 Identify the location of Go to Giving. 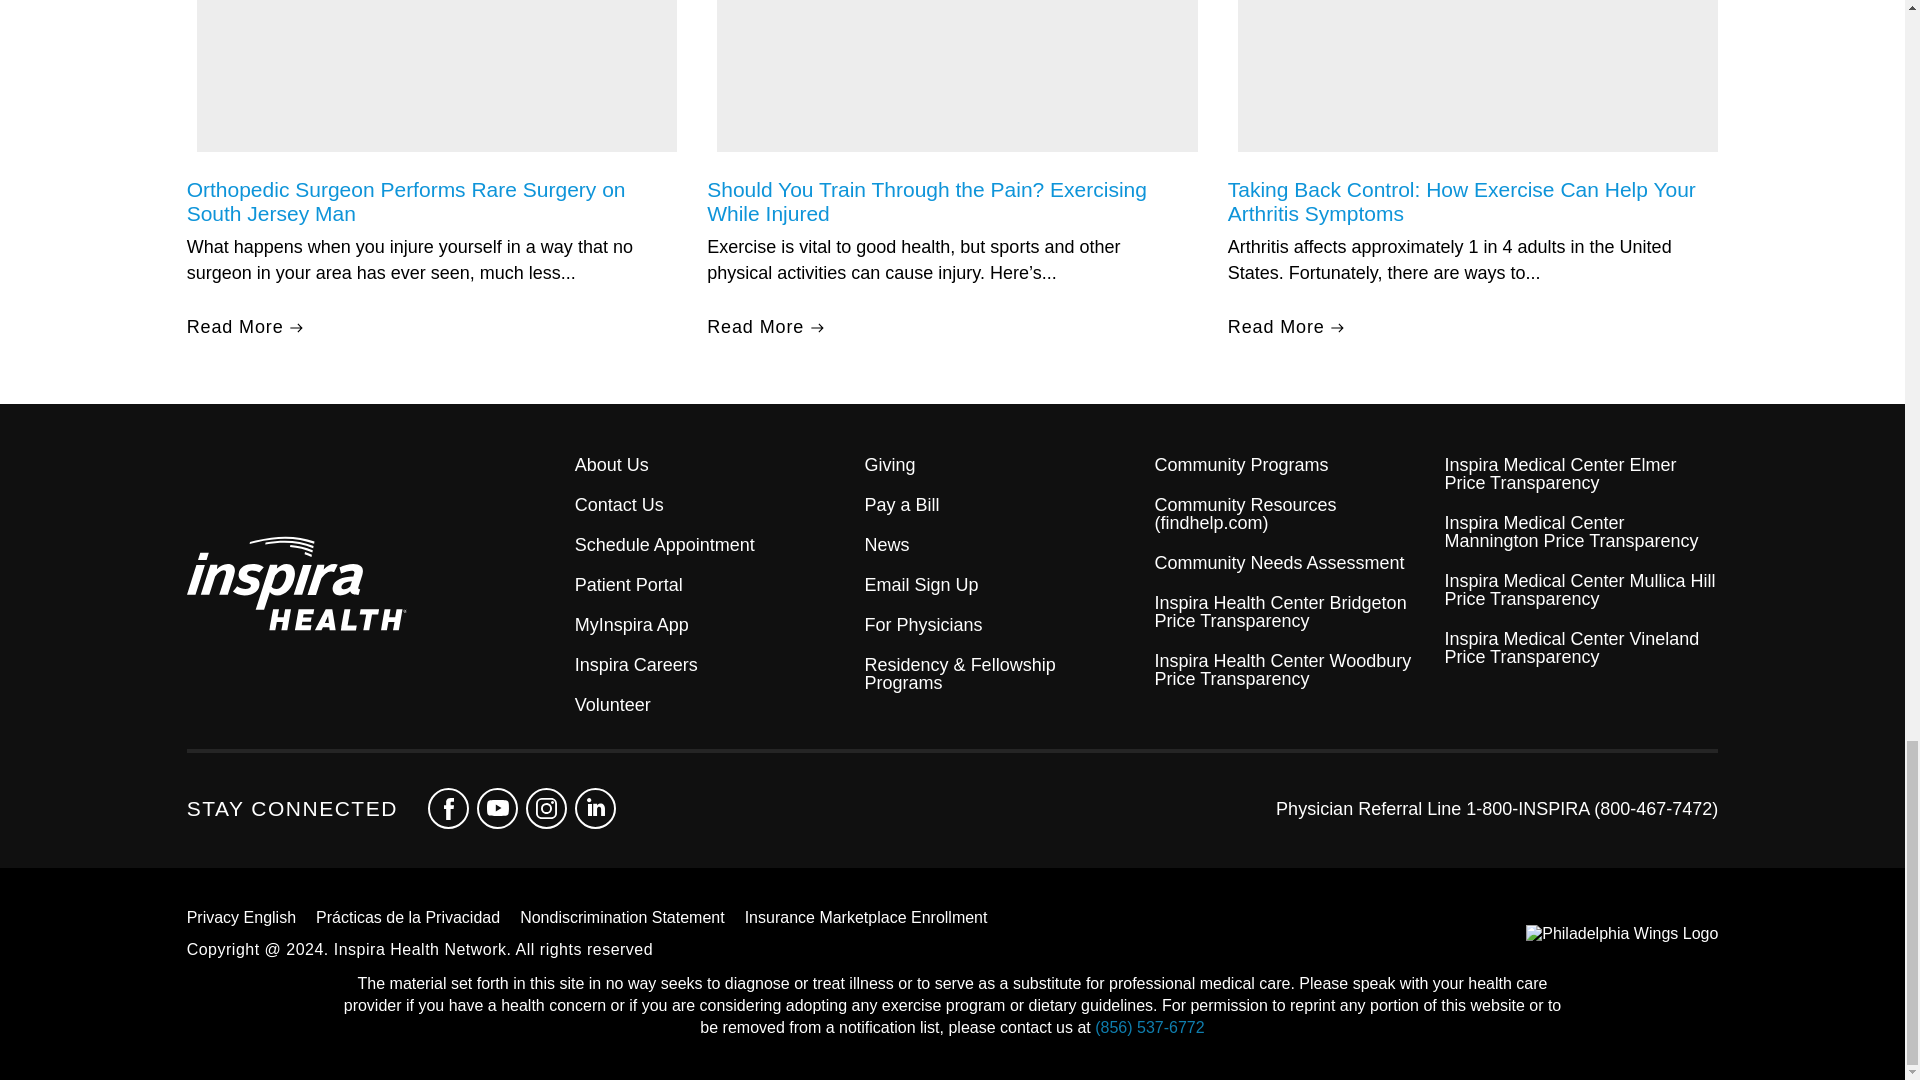
(1002, 464).